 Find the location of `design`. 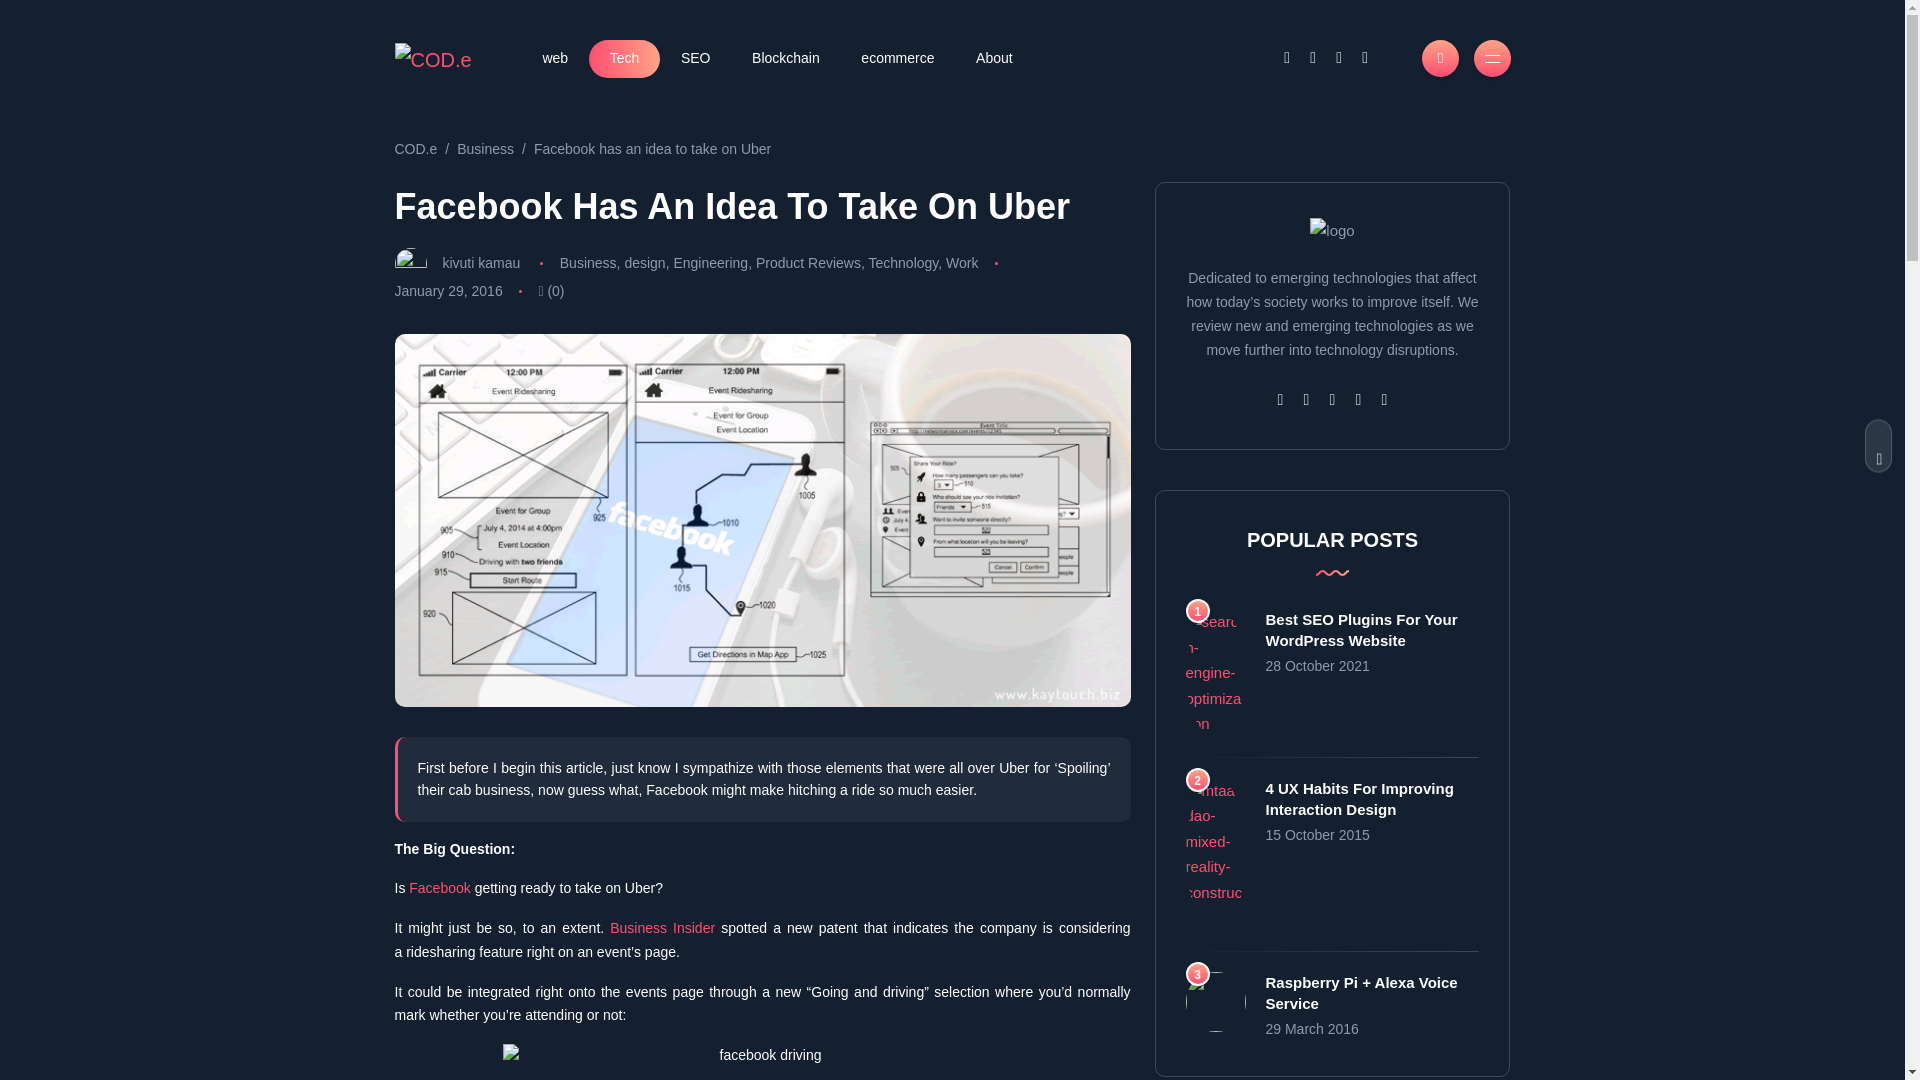

design is located at coordinates (644, 262).